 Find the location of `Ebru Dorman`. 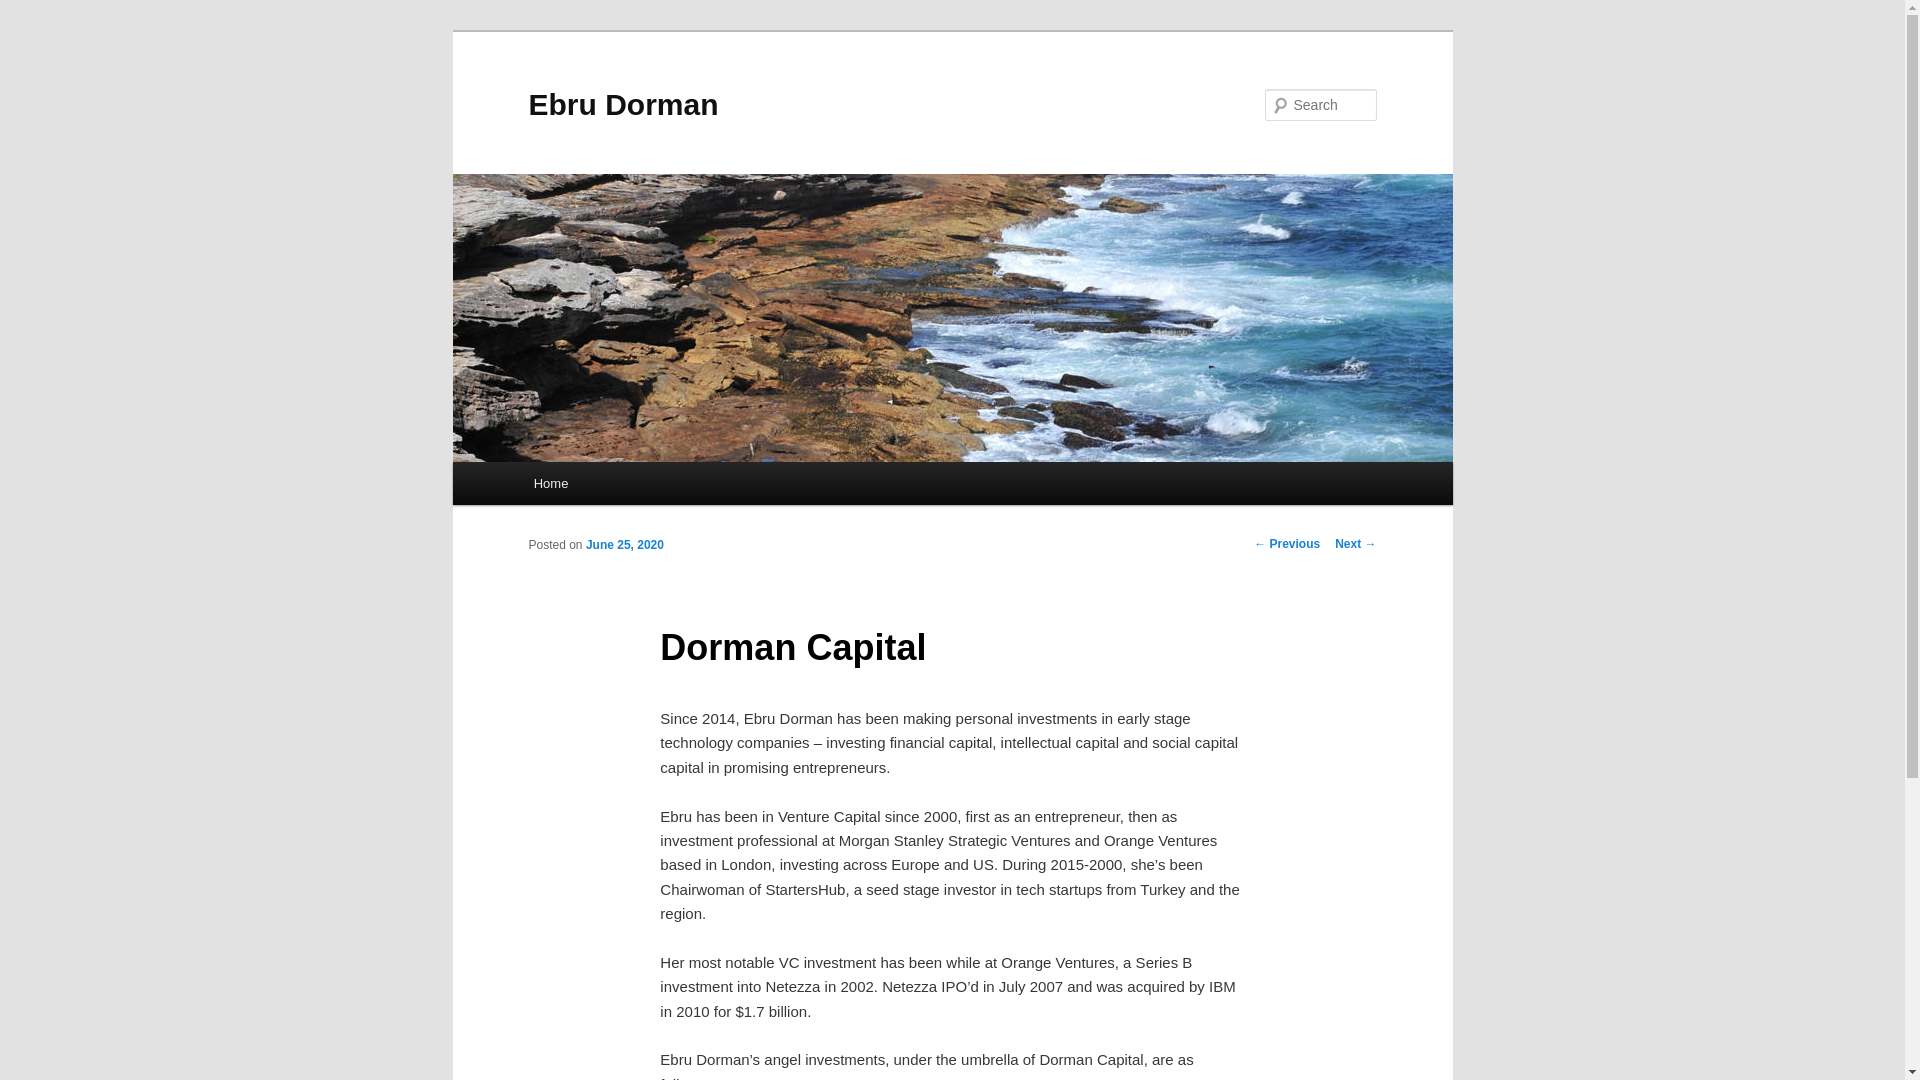

Ebru Dorman is located at coordinates (623, 104).